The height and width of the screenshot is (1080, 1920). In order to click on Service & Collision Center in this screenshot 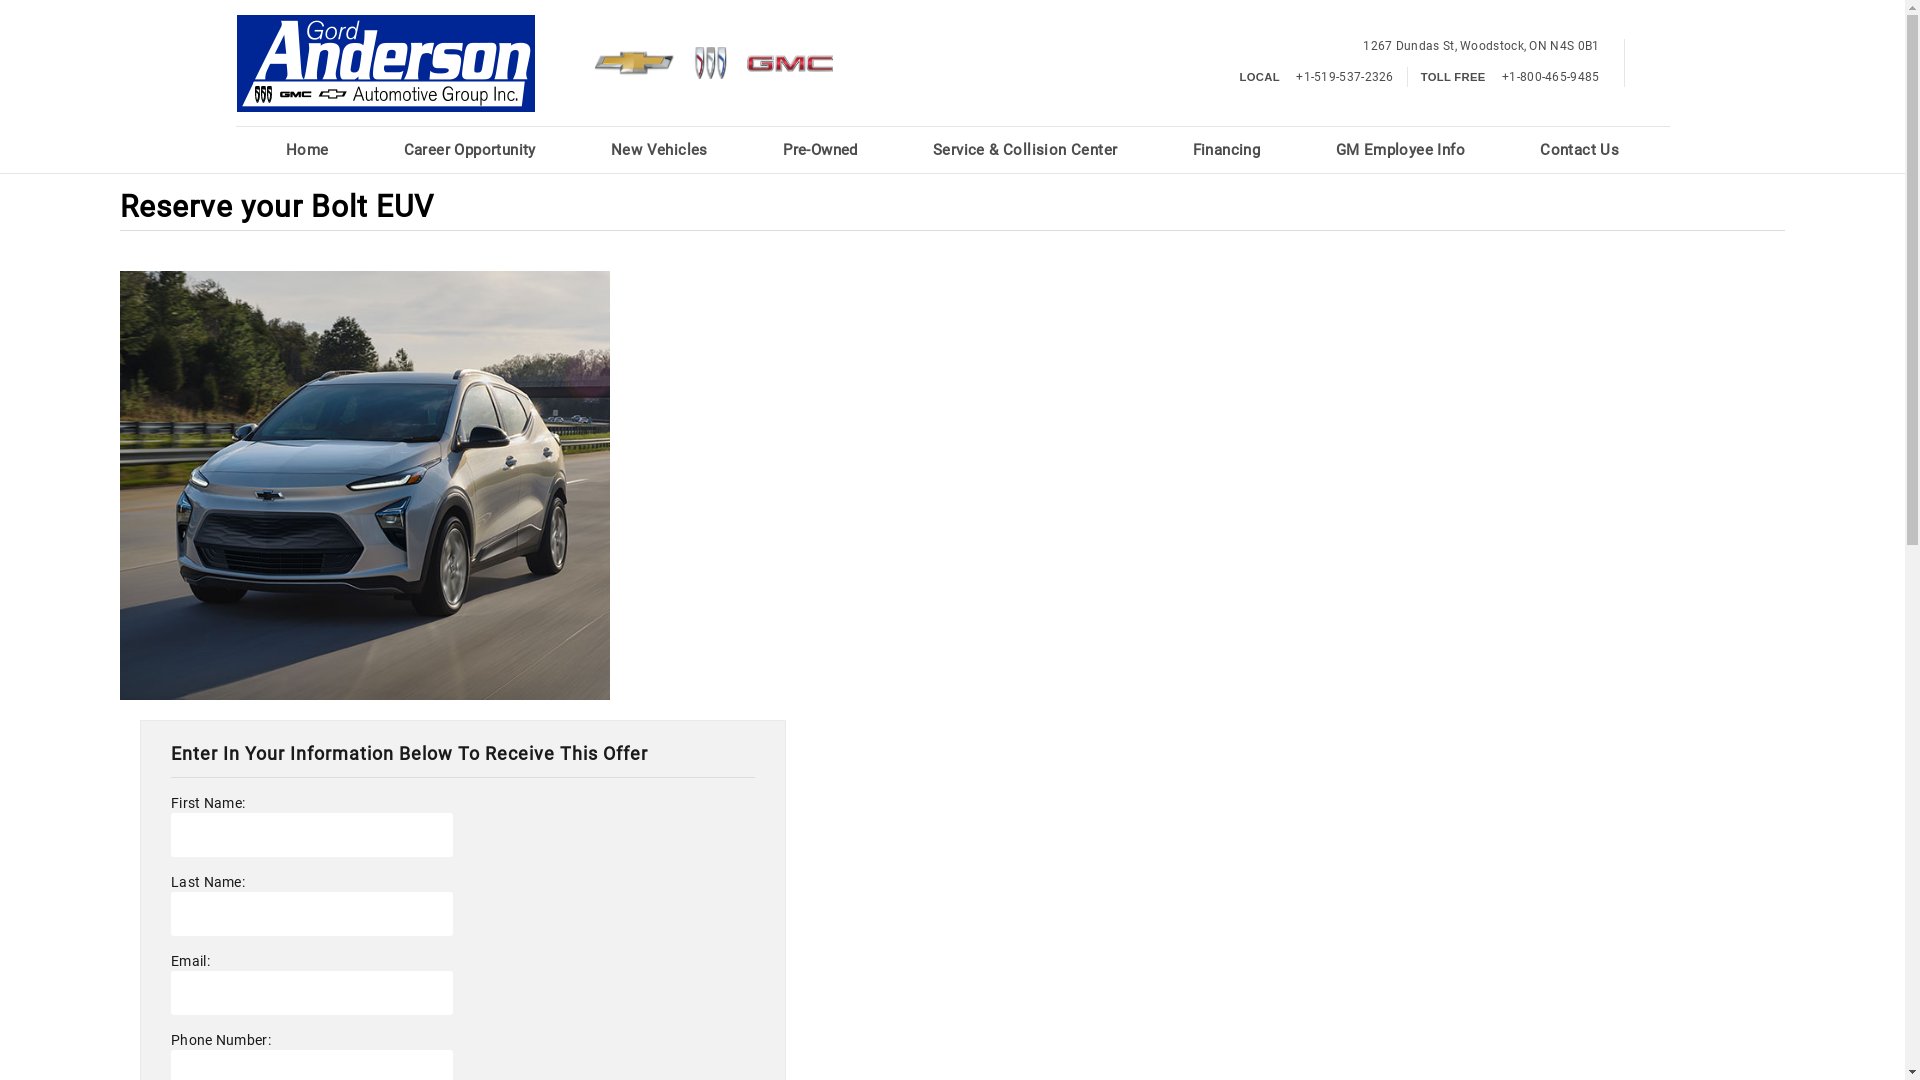, I will do `click(1025, 150)`.